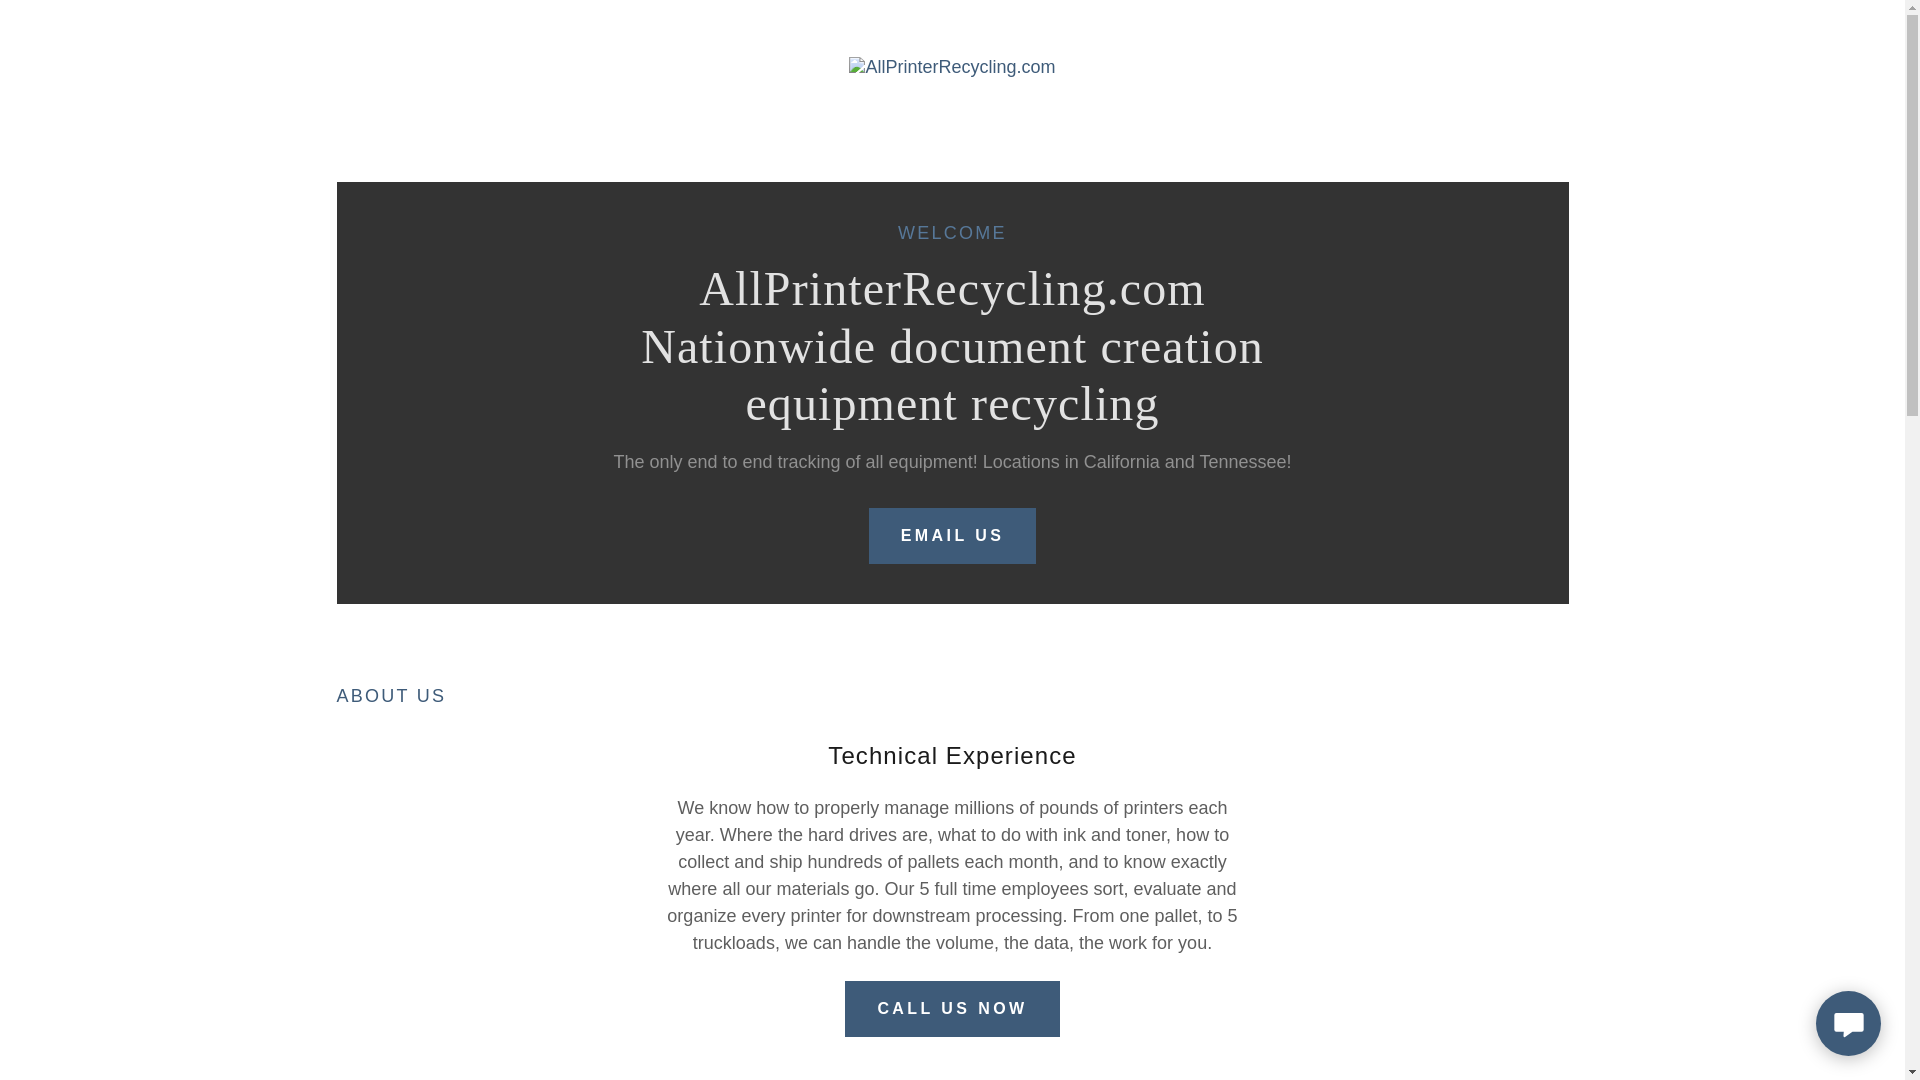 This screenshot has height=1080, width=1920. Describe the element at coordinates (951, 66) in the screenshot. I see `AllPrinterRecycling.com` at that location.